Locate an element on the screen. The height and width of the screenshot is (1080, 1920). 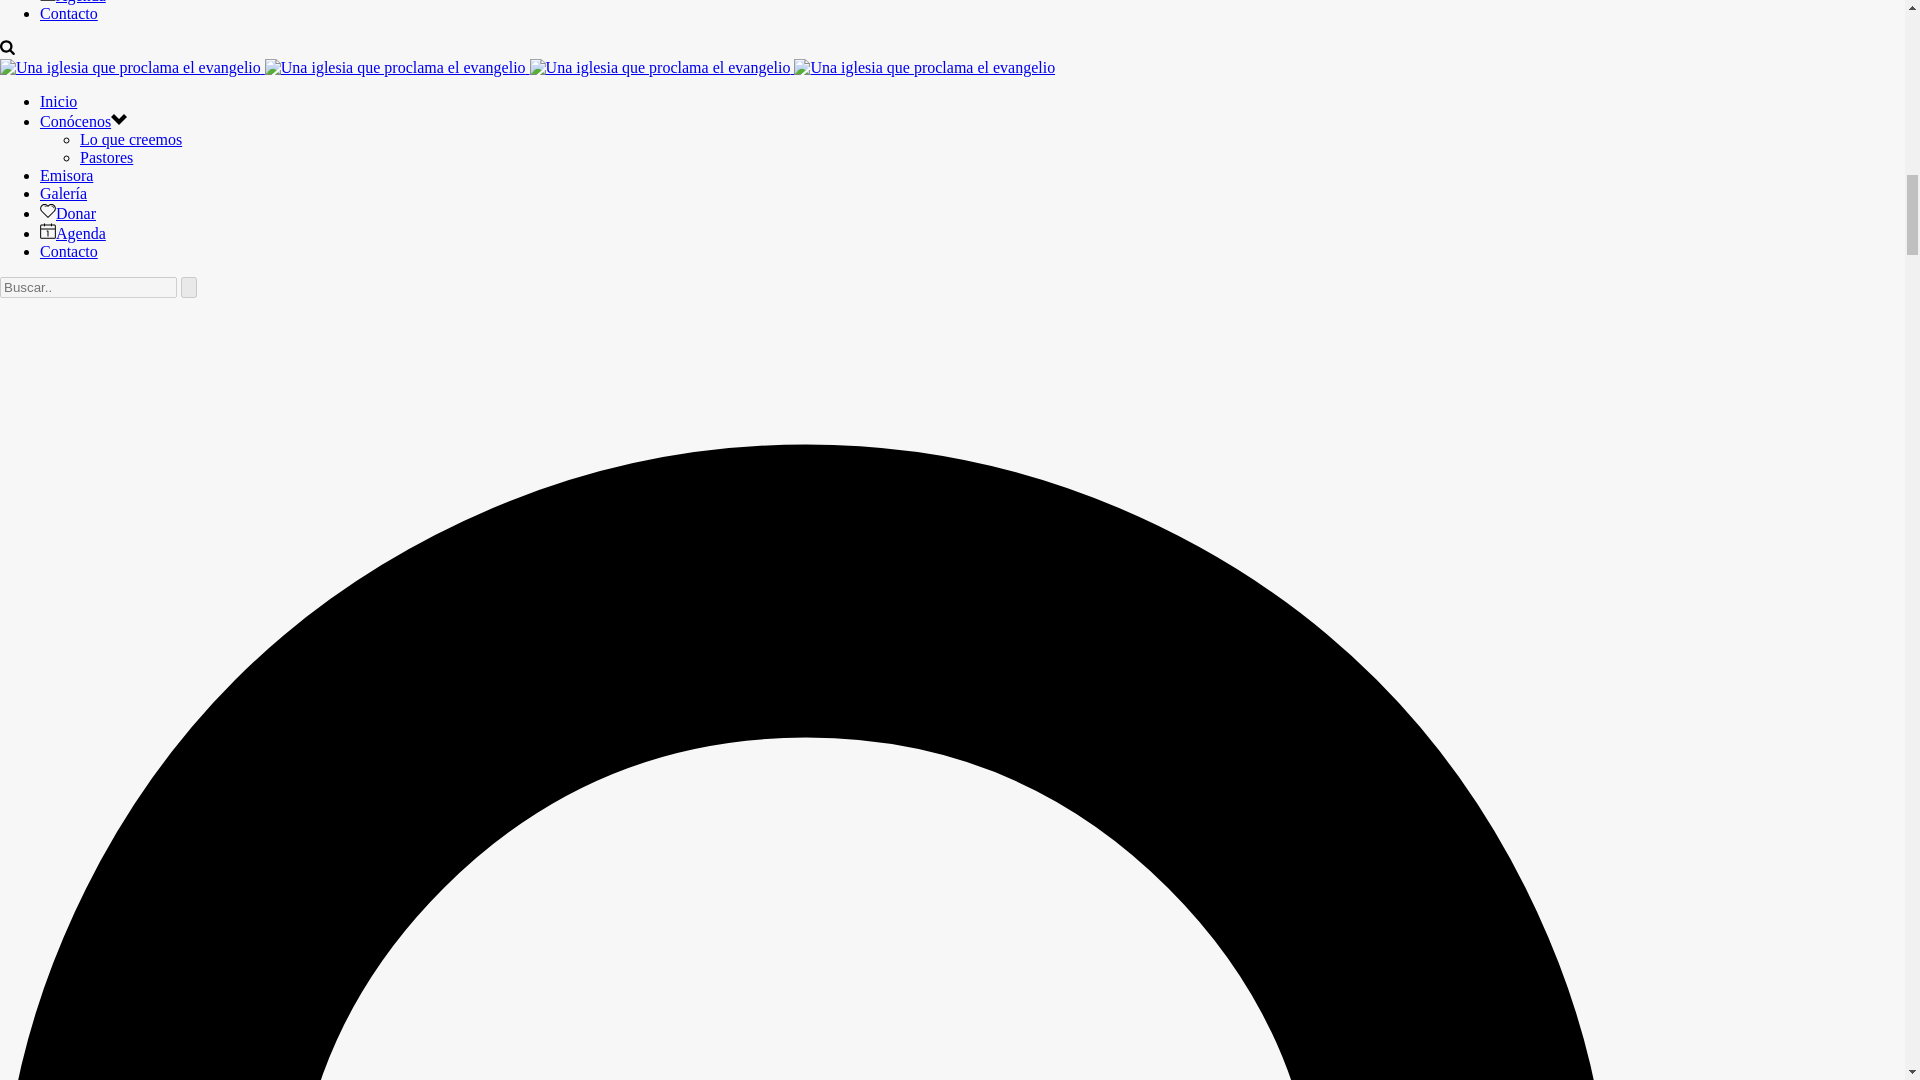
Una iglesia que proclama el evangelio is located at coordinates (924, 68).